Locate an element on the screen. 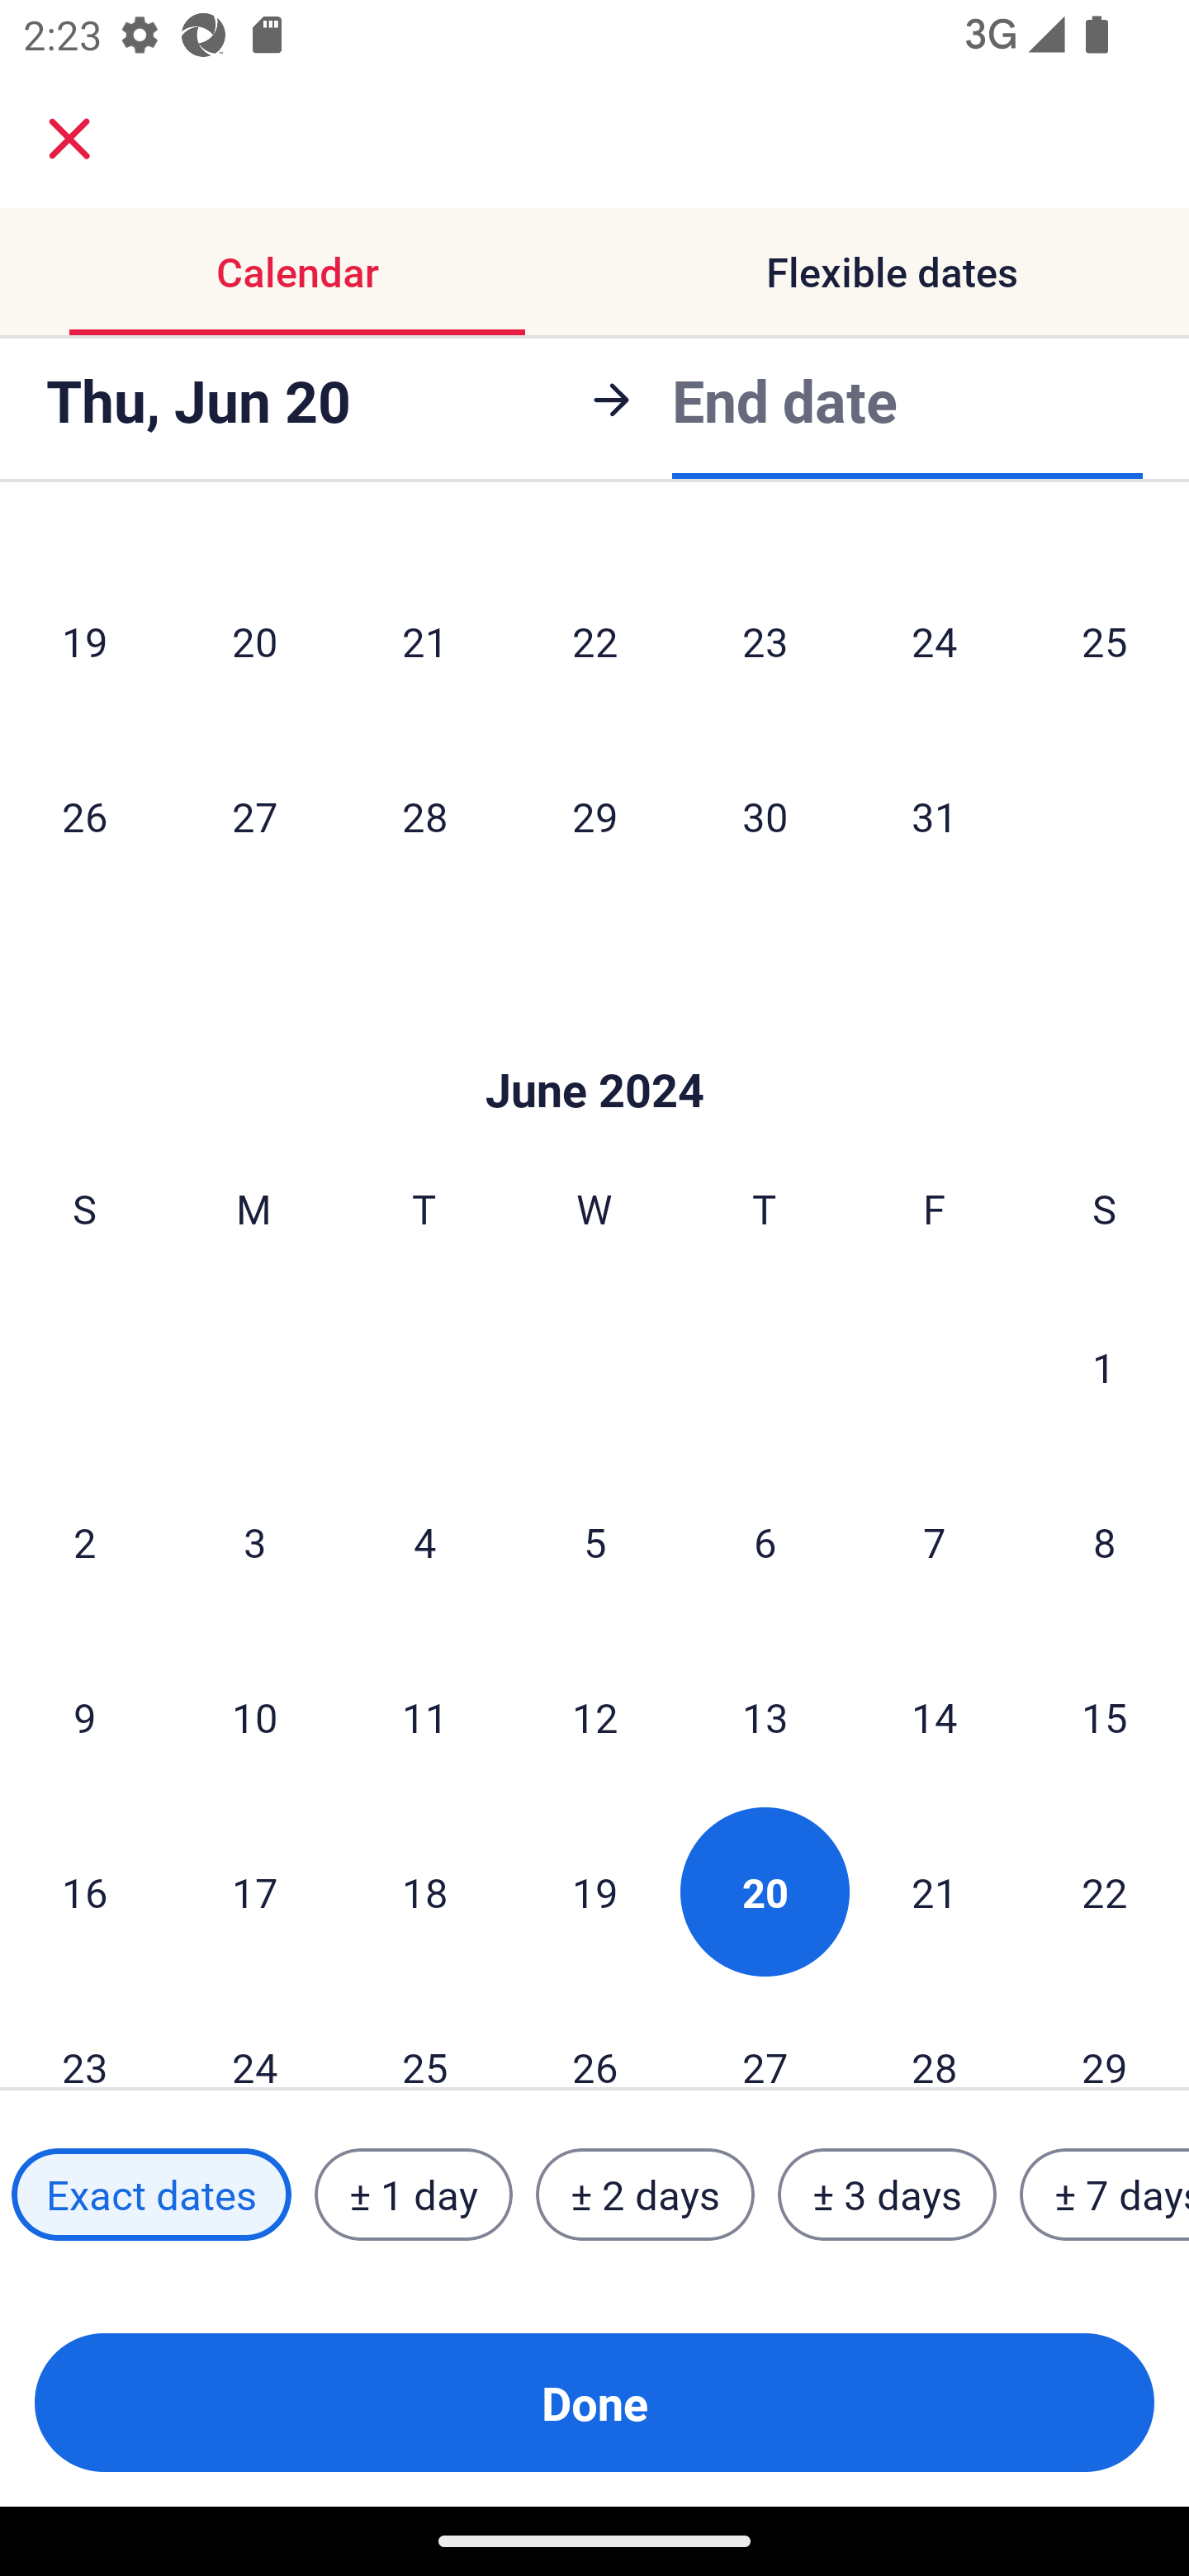  31 Friday, May 31, 2024 is located at coordinates (935, 817).